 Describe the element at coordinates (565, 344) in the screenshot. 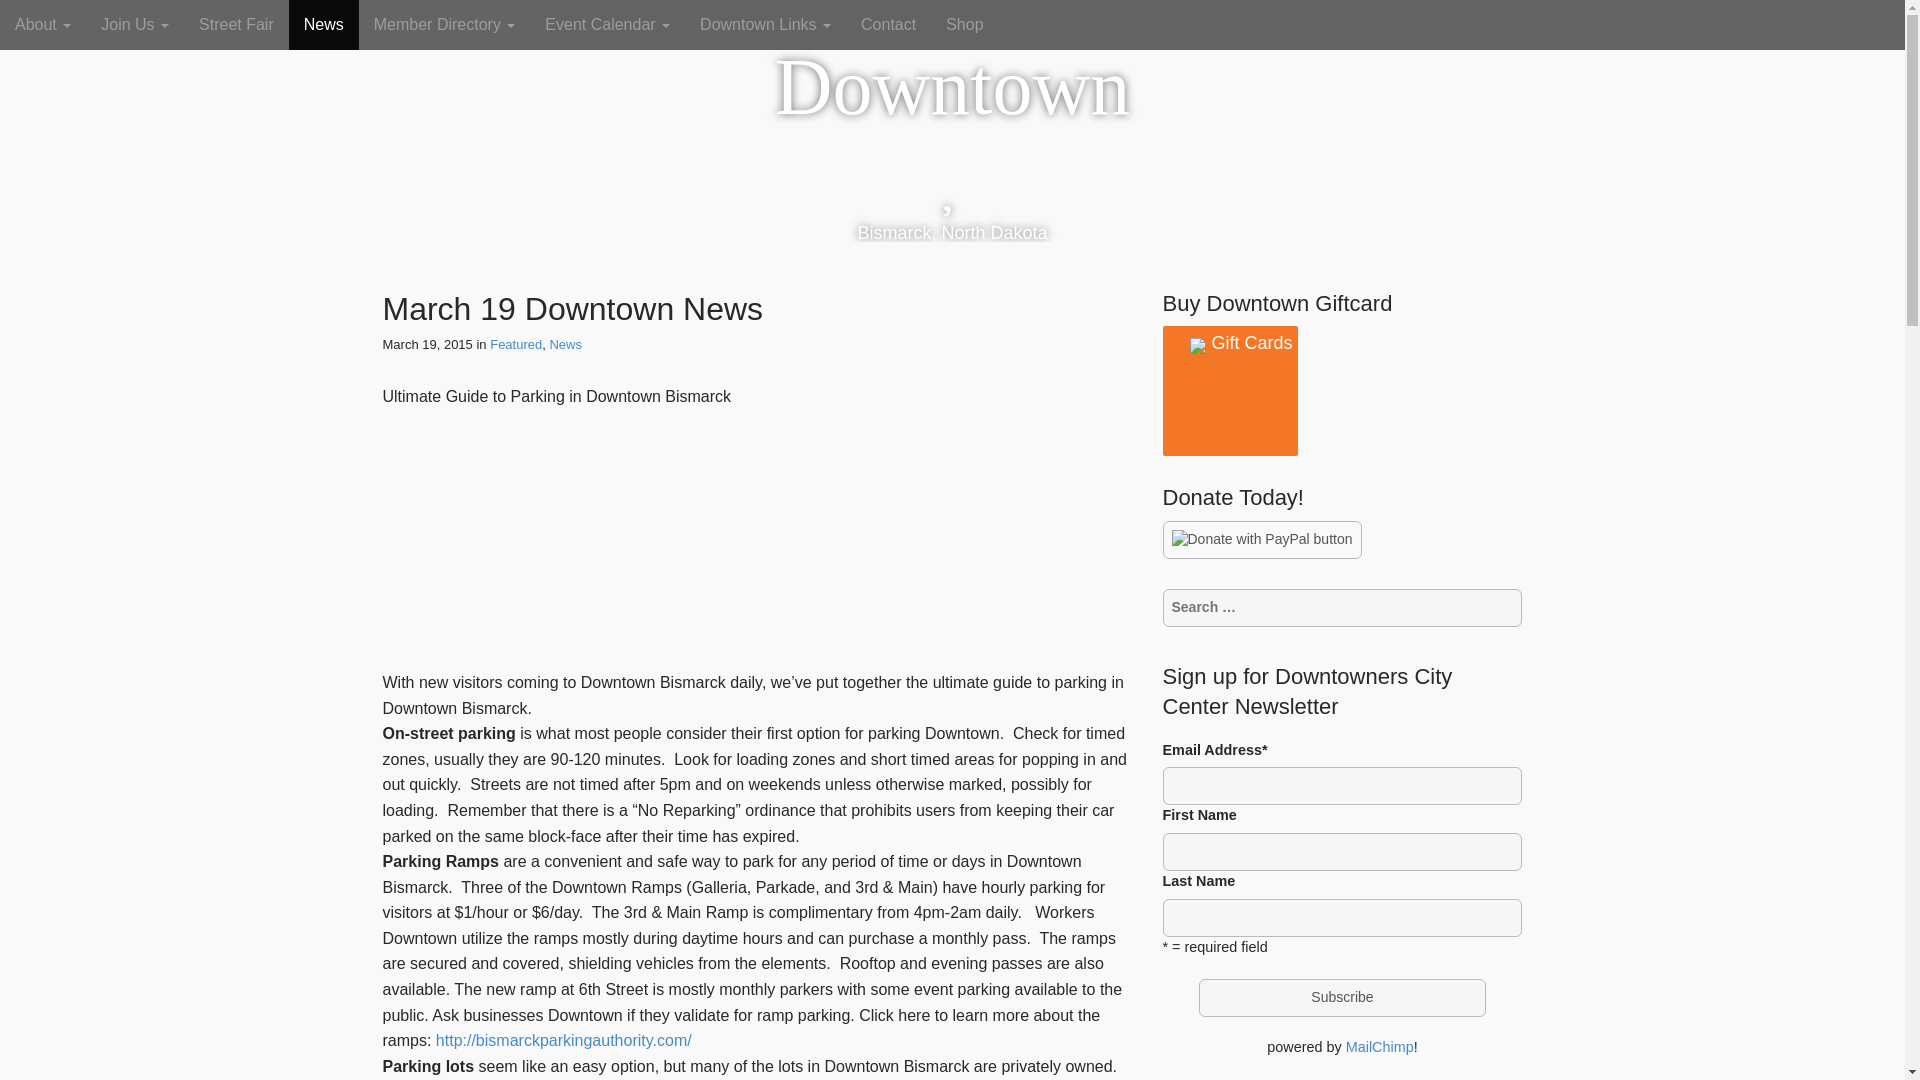

I see `News` at that location.